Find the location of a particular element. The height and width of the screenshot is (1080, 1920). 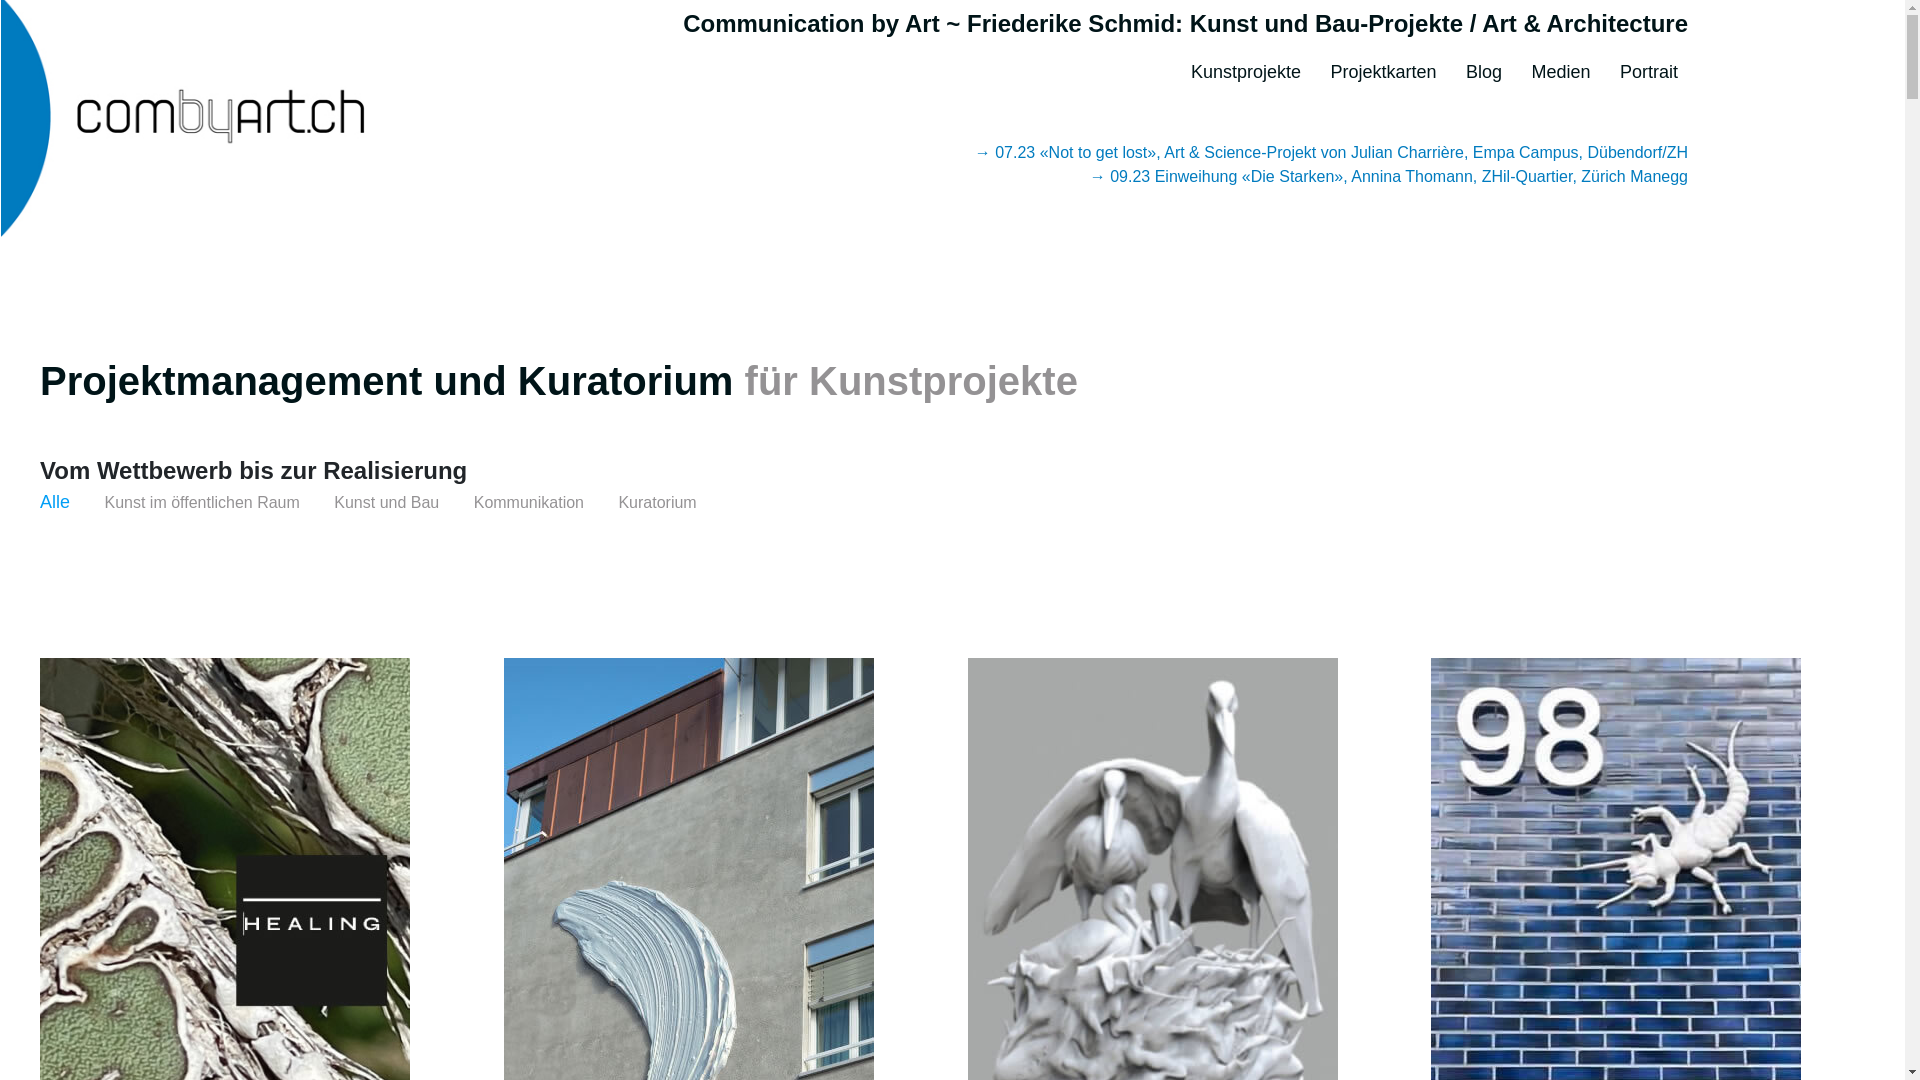

Medien is located at coordinates (1560, 64).